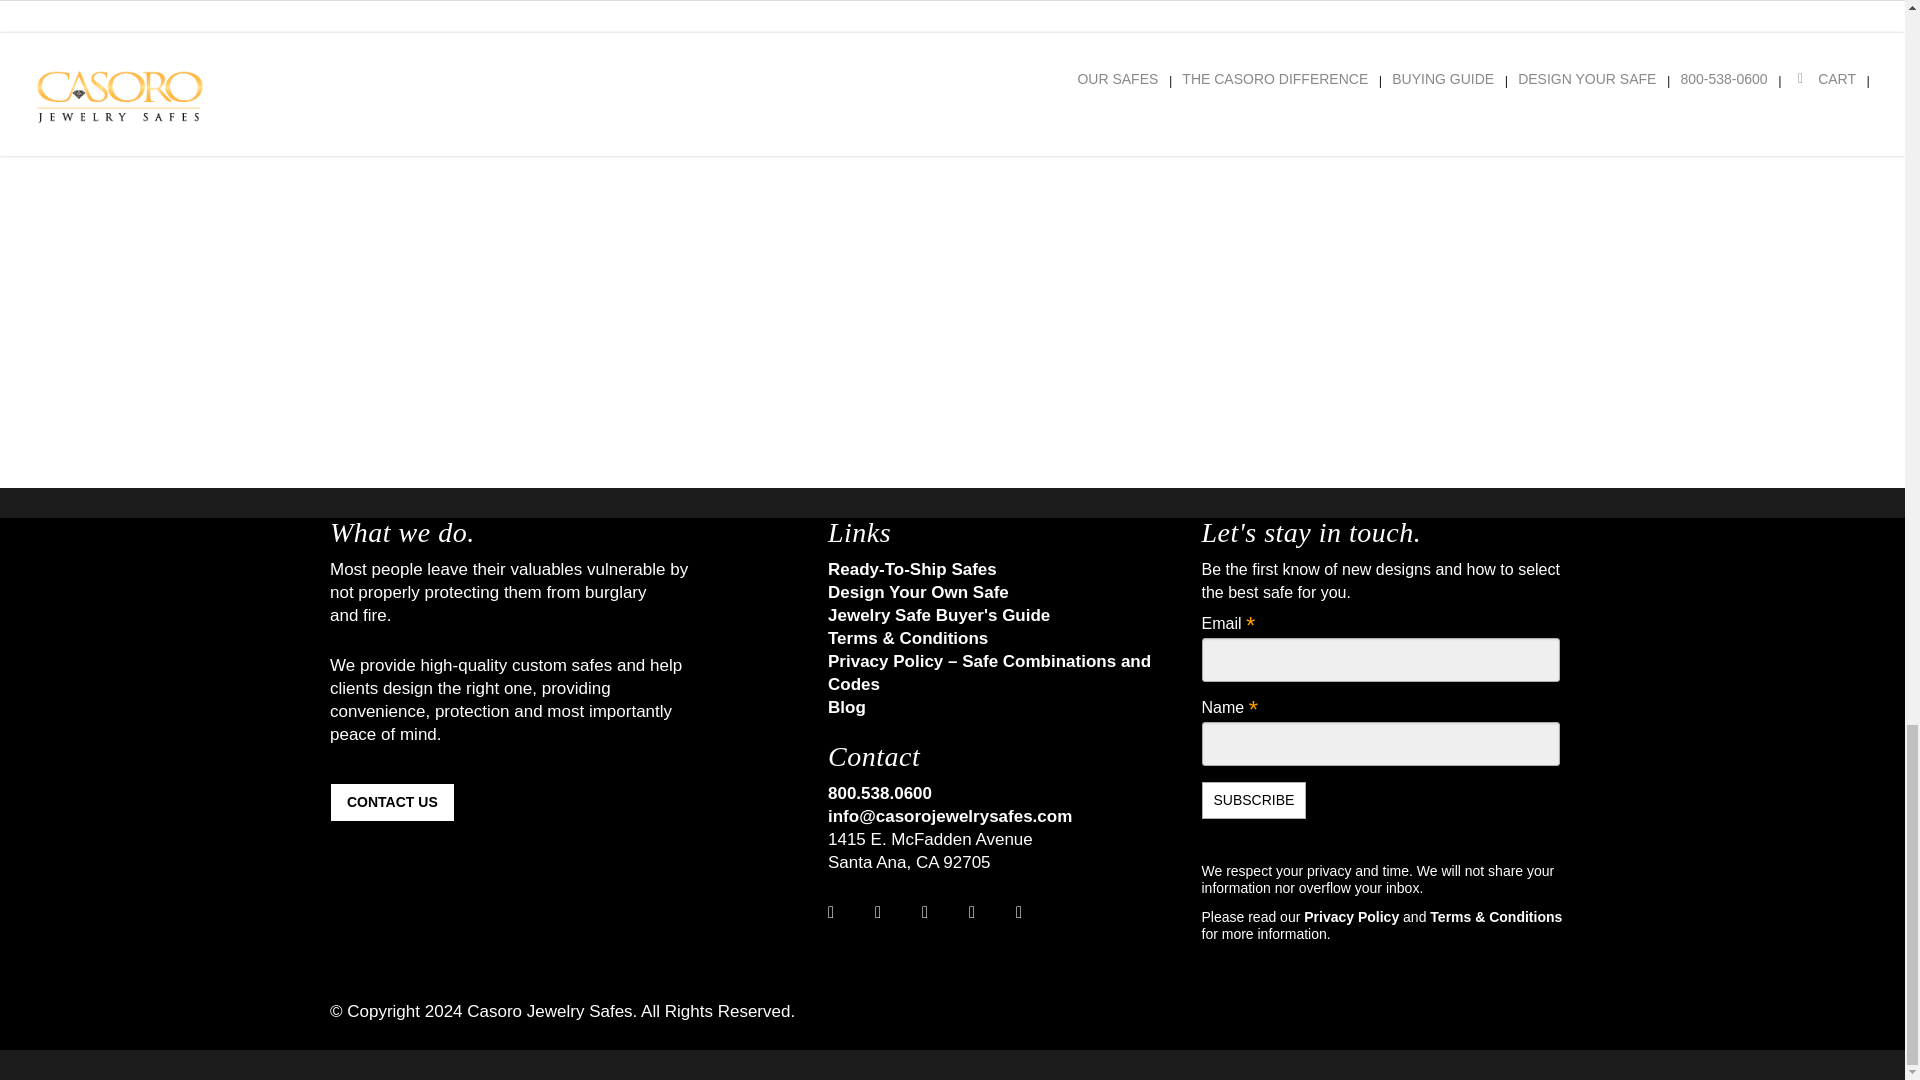 The width and height of the screenshot is (1920, 1080). Describe the element at coordinates (1254, 800) in the screenshot. I see `Subscribe` at that location.